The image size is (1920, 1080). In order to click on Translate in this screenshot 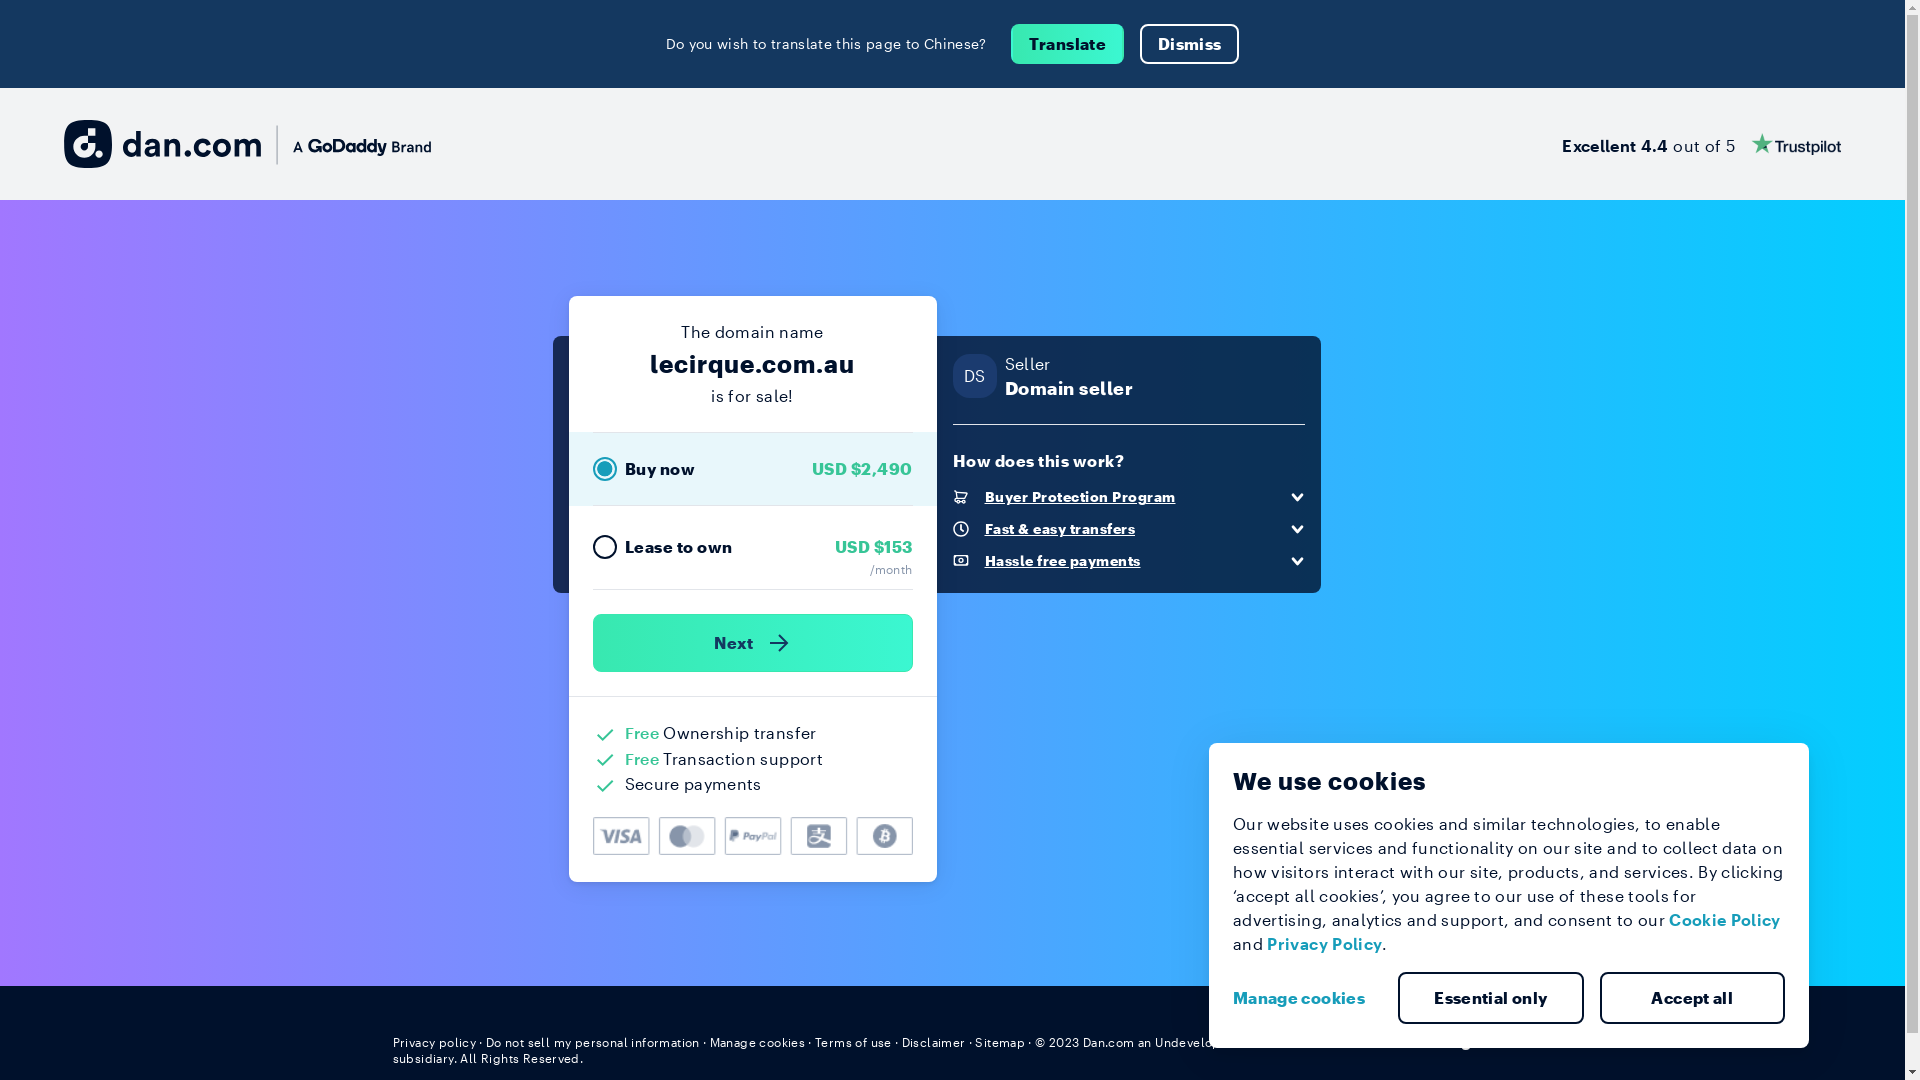, I will do `click(1068, 44)`.